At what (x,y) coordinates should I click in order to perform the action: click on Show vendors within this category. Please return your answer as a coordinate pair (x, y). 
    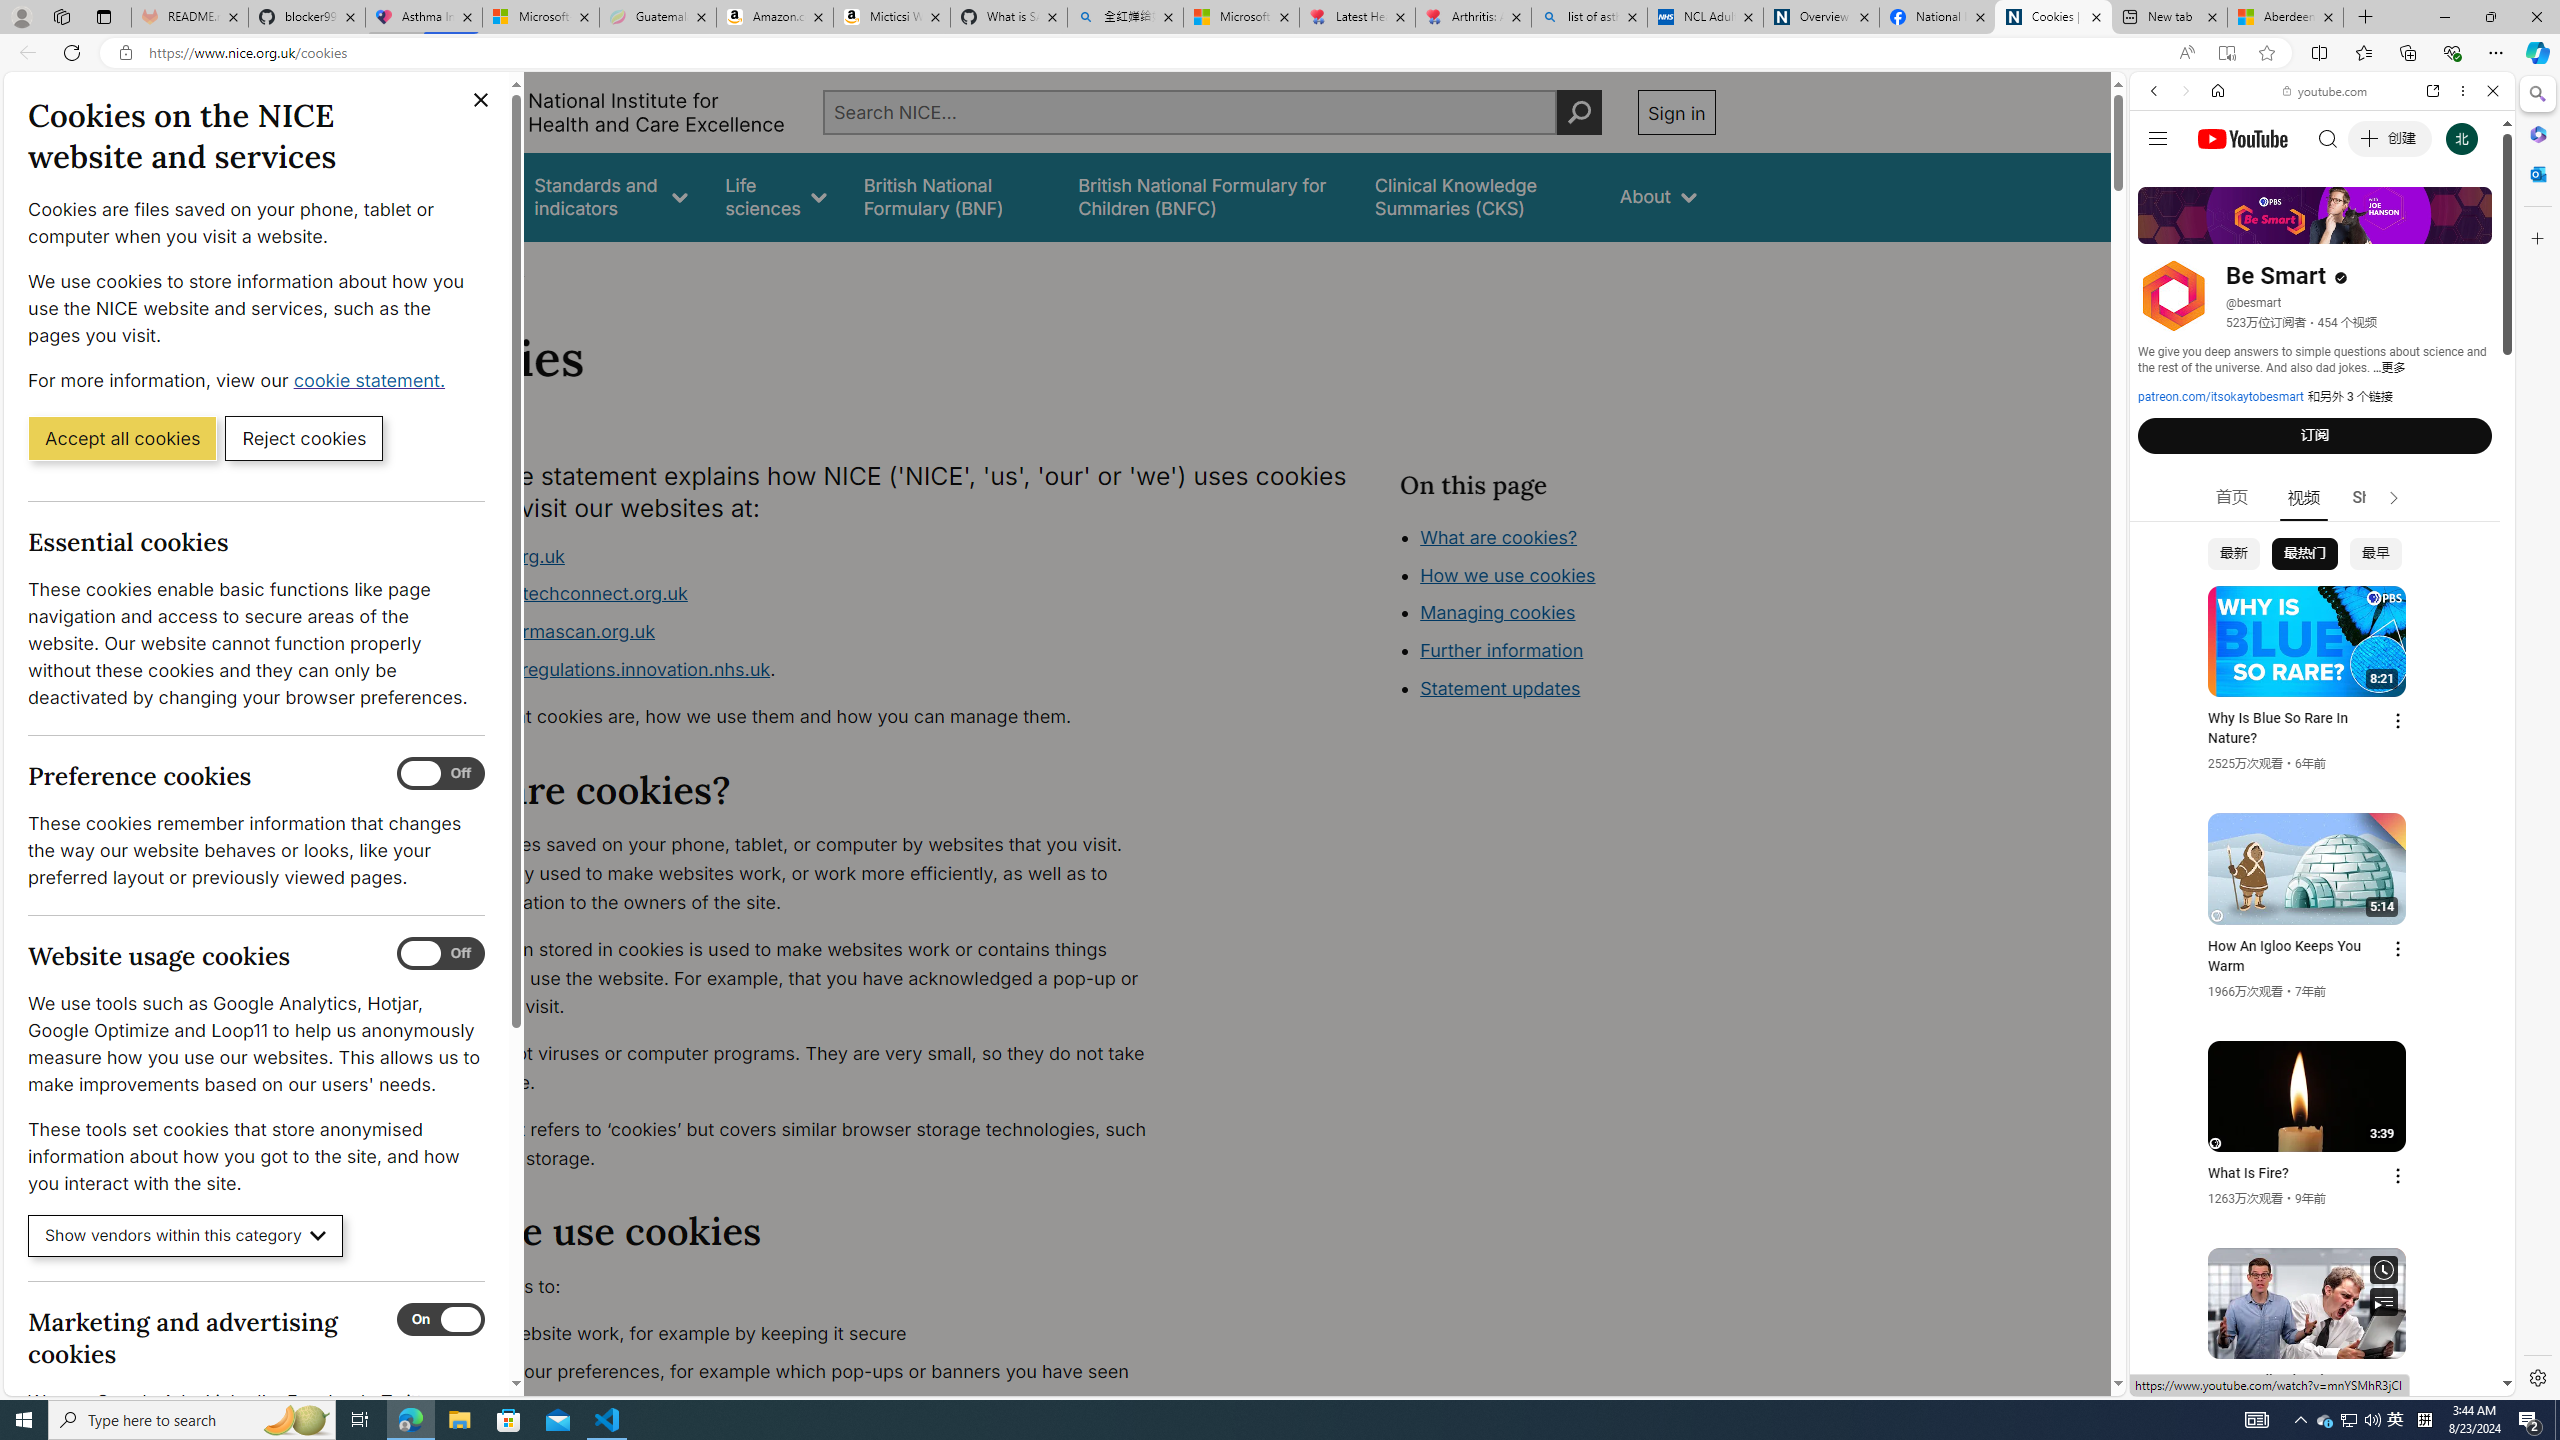
    Looking at the image, I should click on (186, 1236).